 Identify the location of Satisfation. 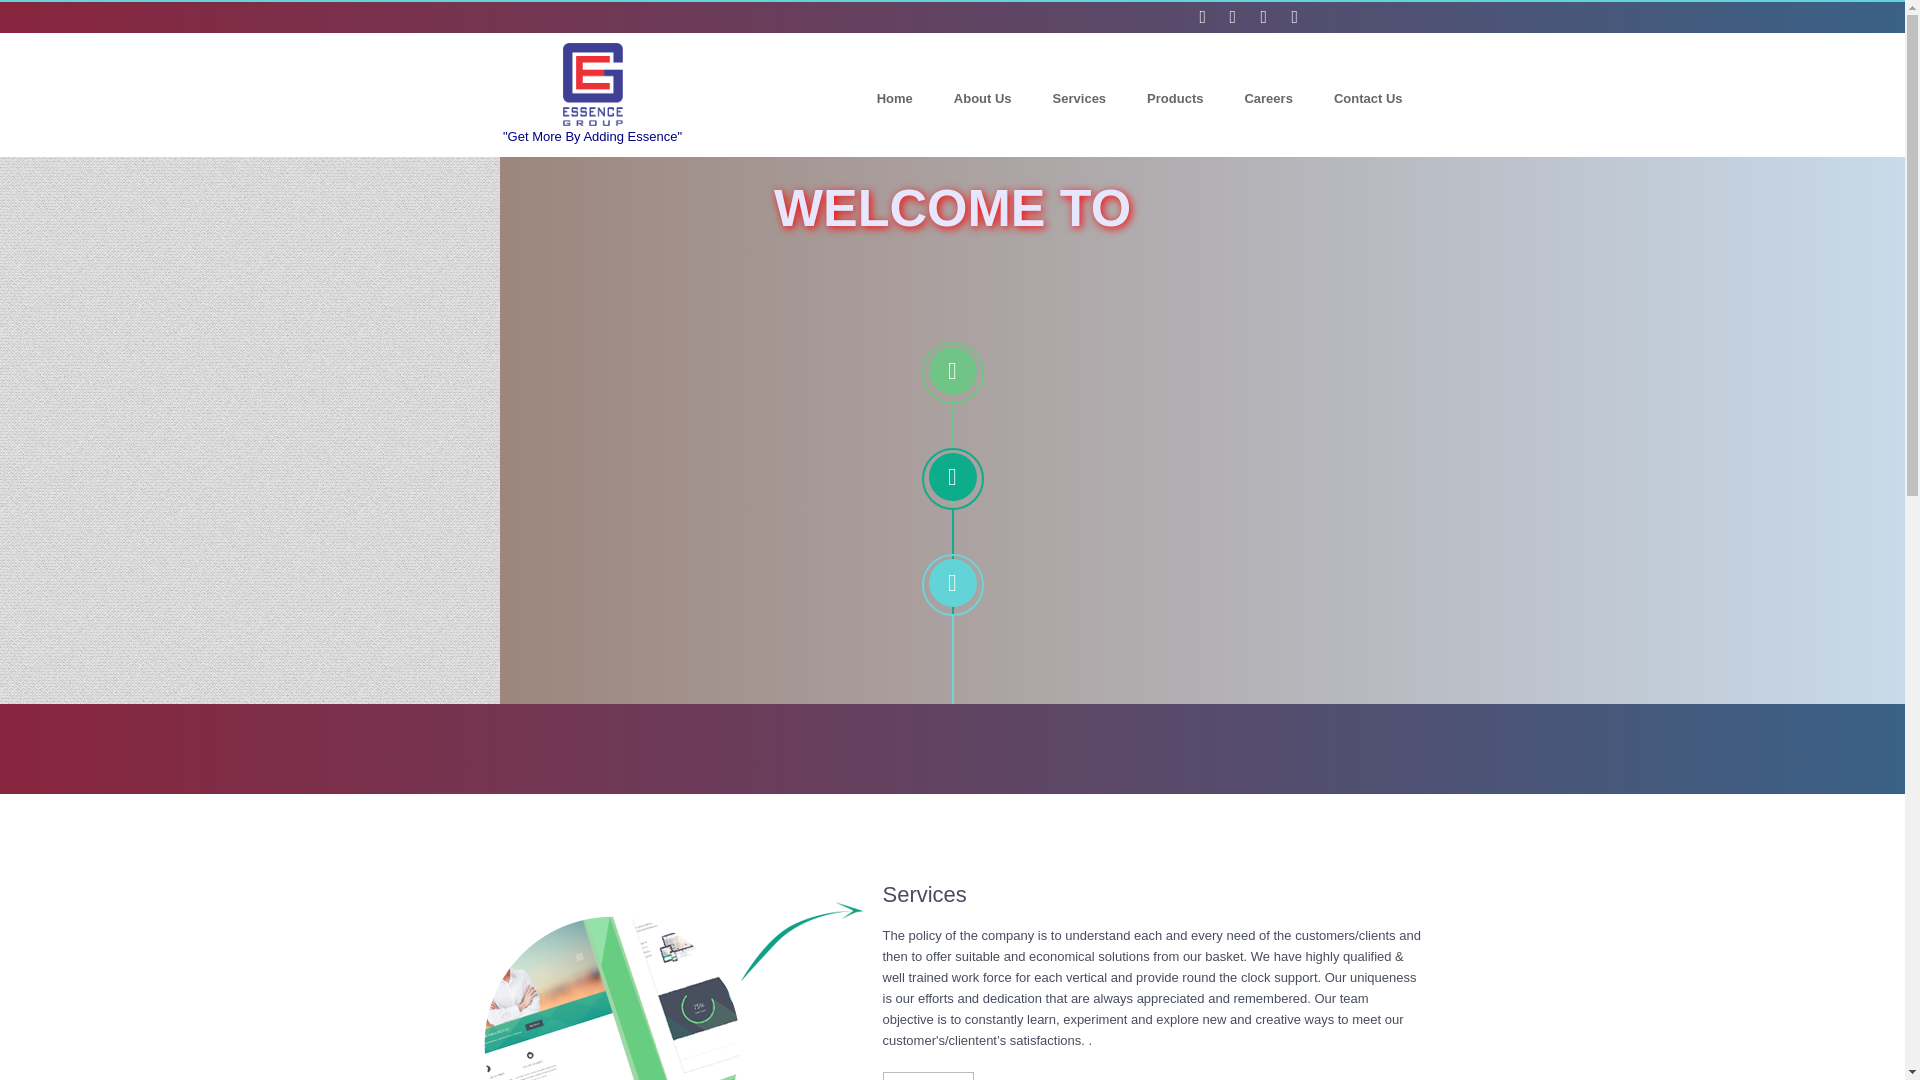
(45, 526).